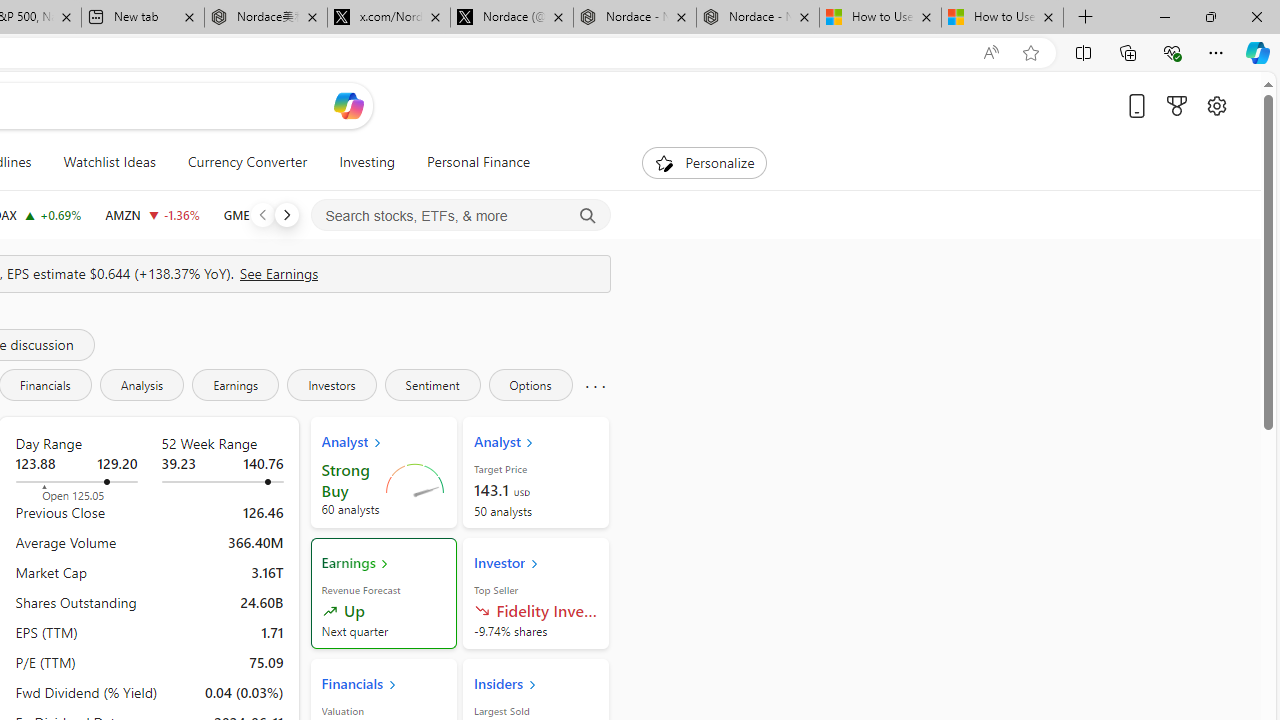  Describe the element at coordinates (348, 106) in the screenshot. I see `Open Copilot` at that location.